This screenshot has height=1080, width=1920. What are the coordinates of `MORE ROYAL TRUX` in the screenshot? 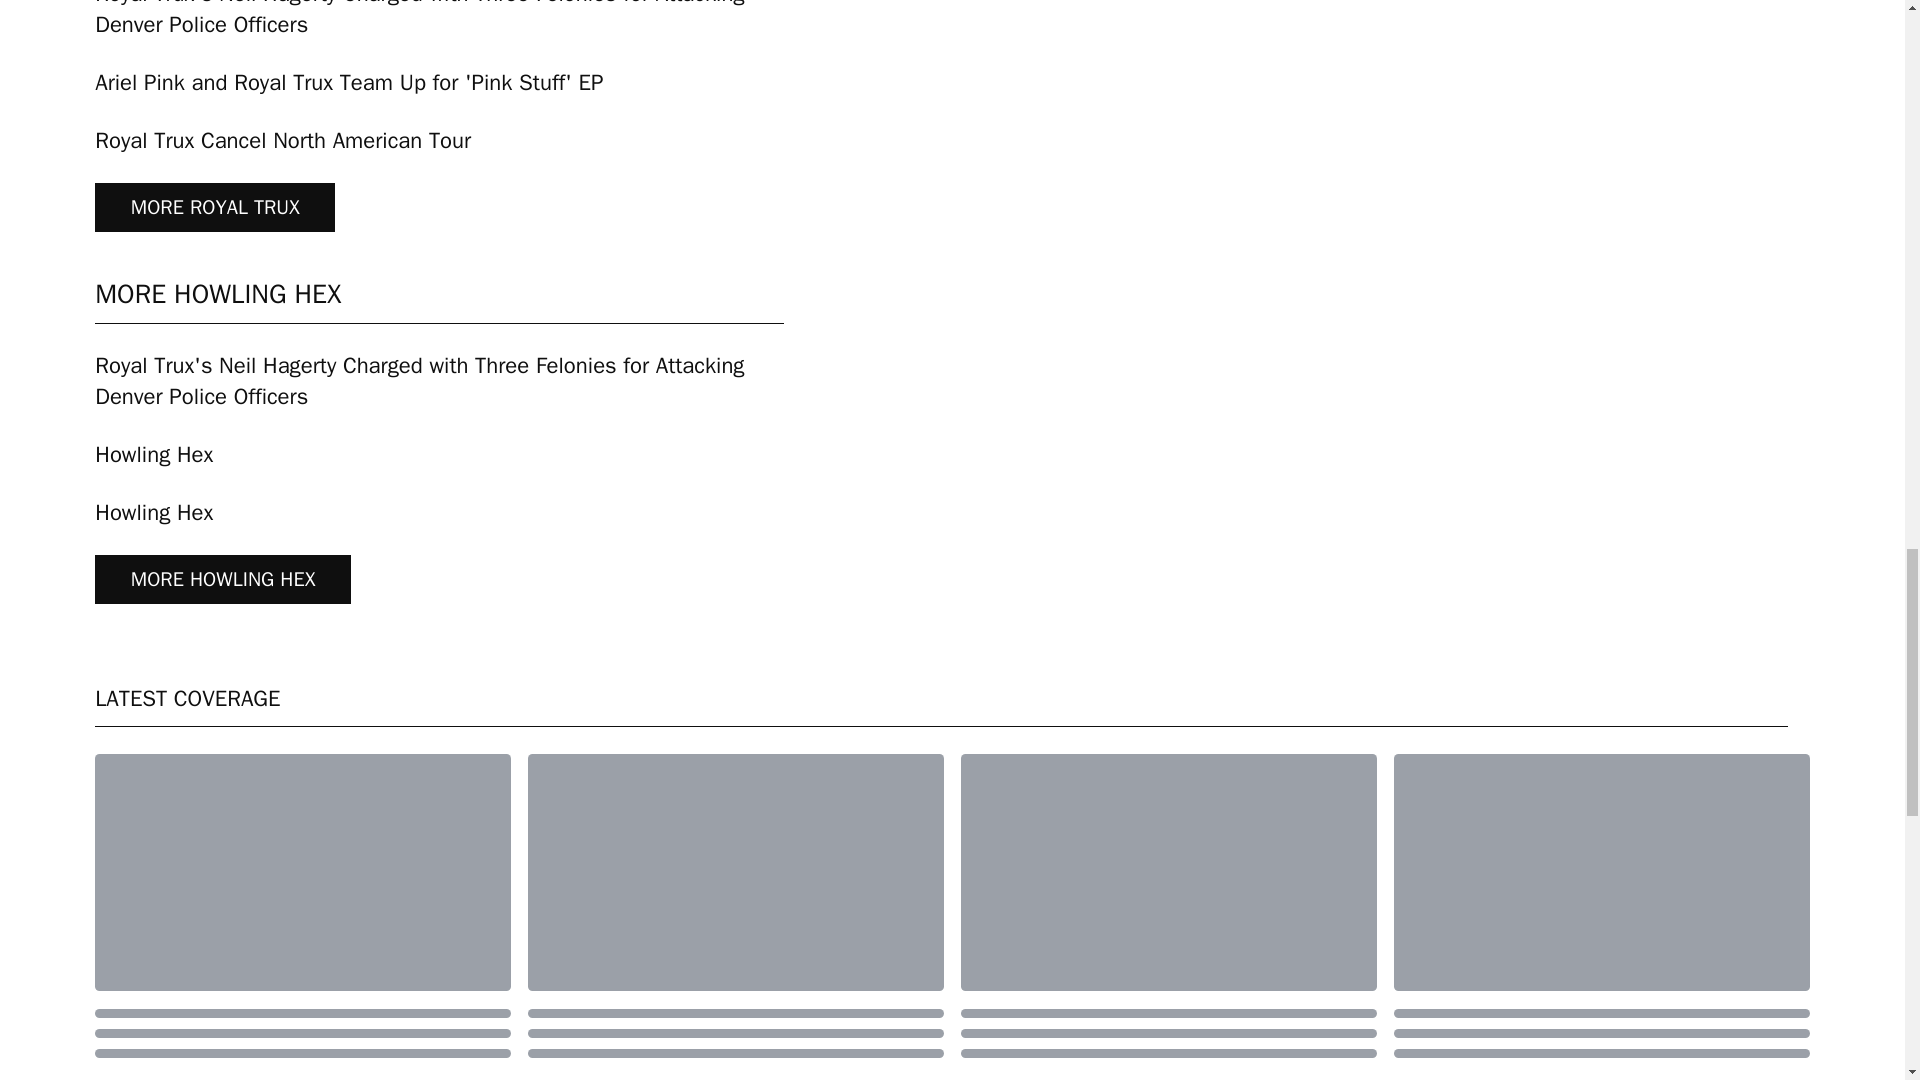 It's located at (214, 207).